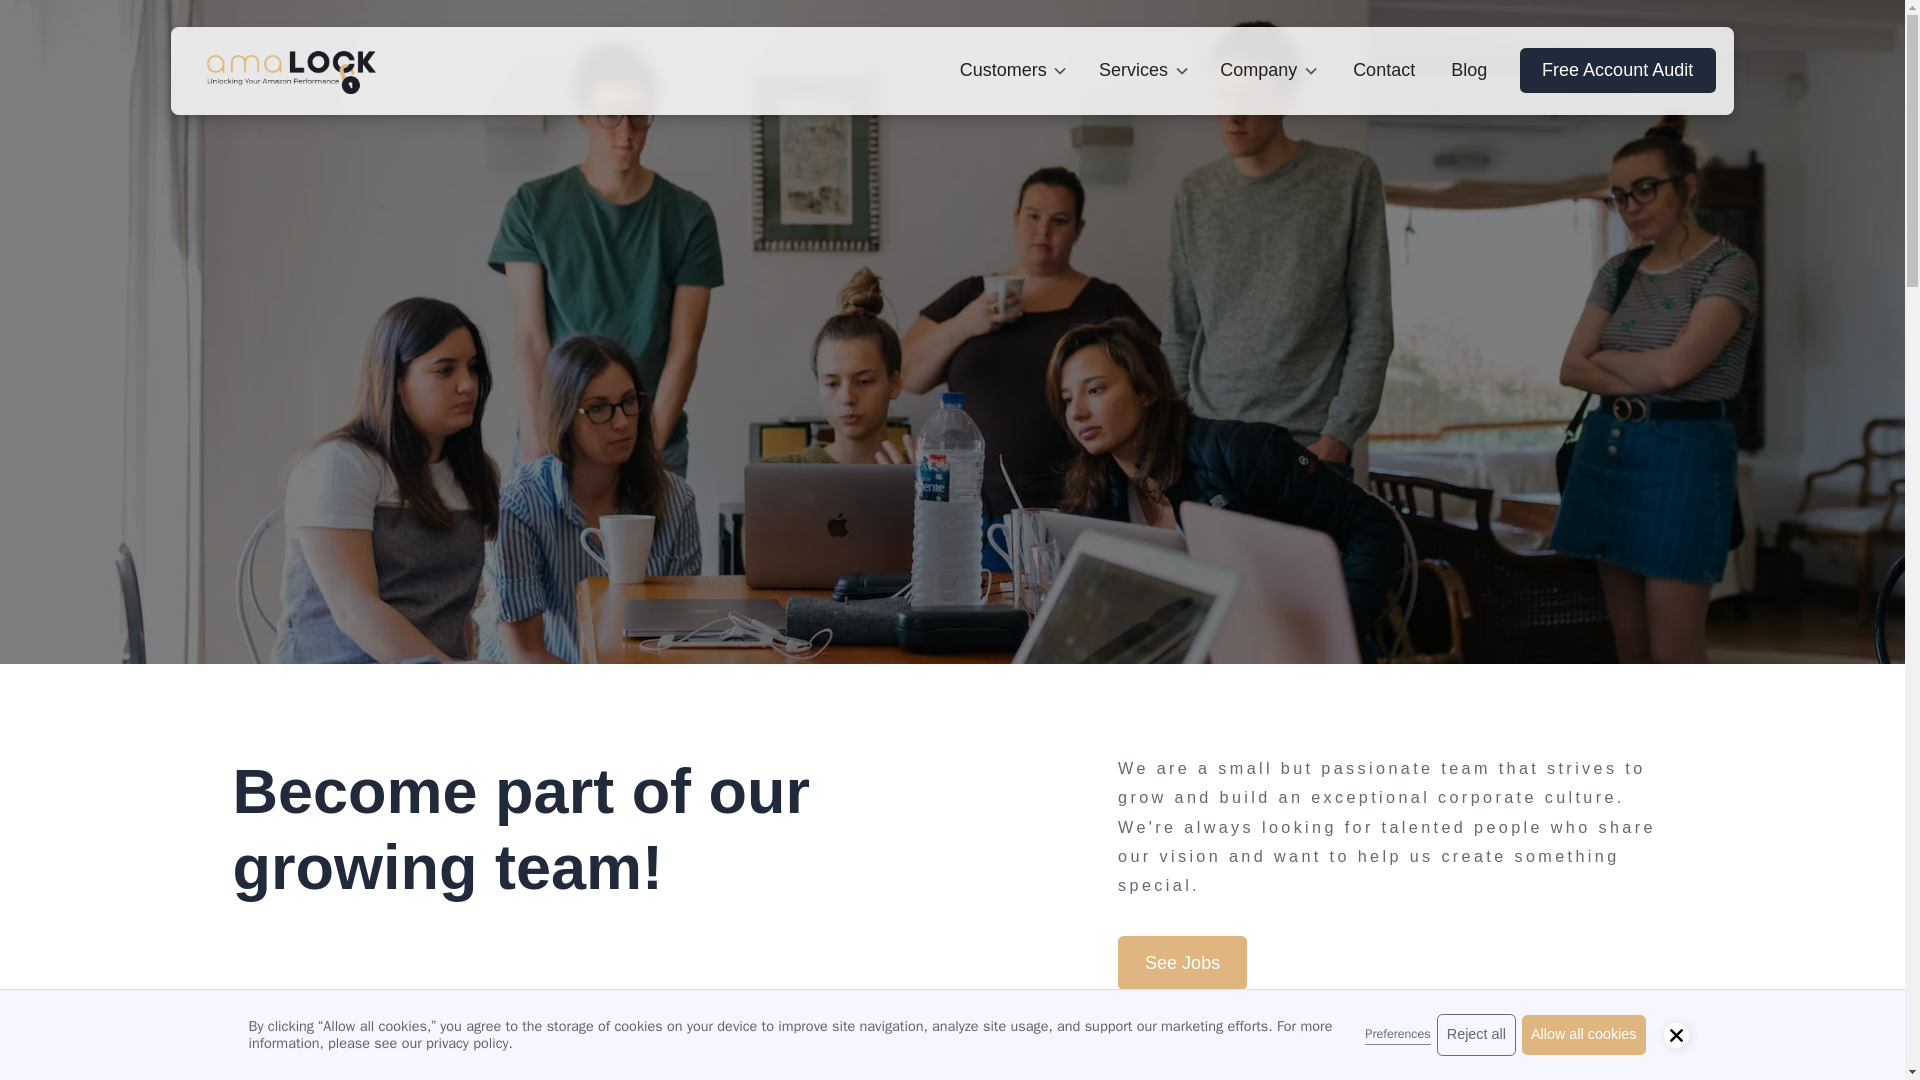 The width and height of the screenshot is (1920, 1080). I want to click on Preferences, so click(1398, 1034).